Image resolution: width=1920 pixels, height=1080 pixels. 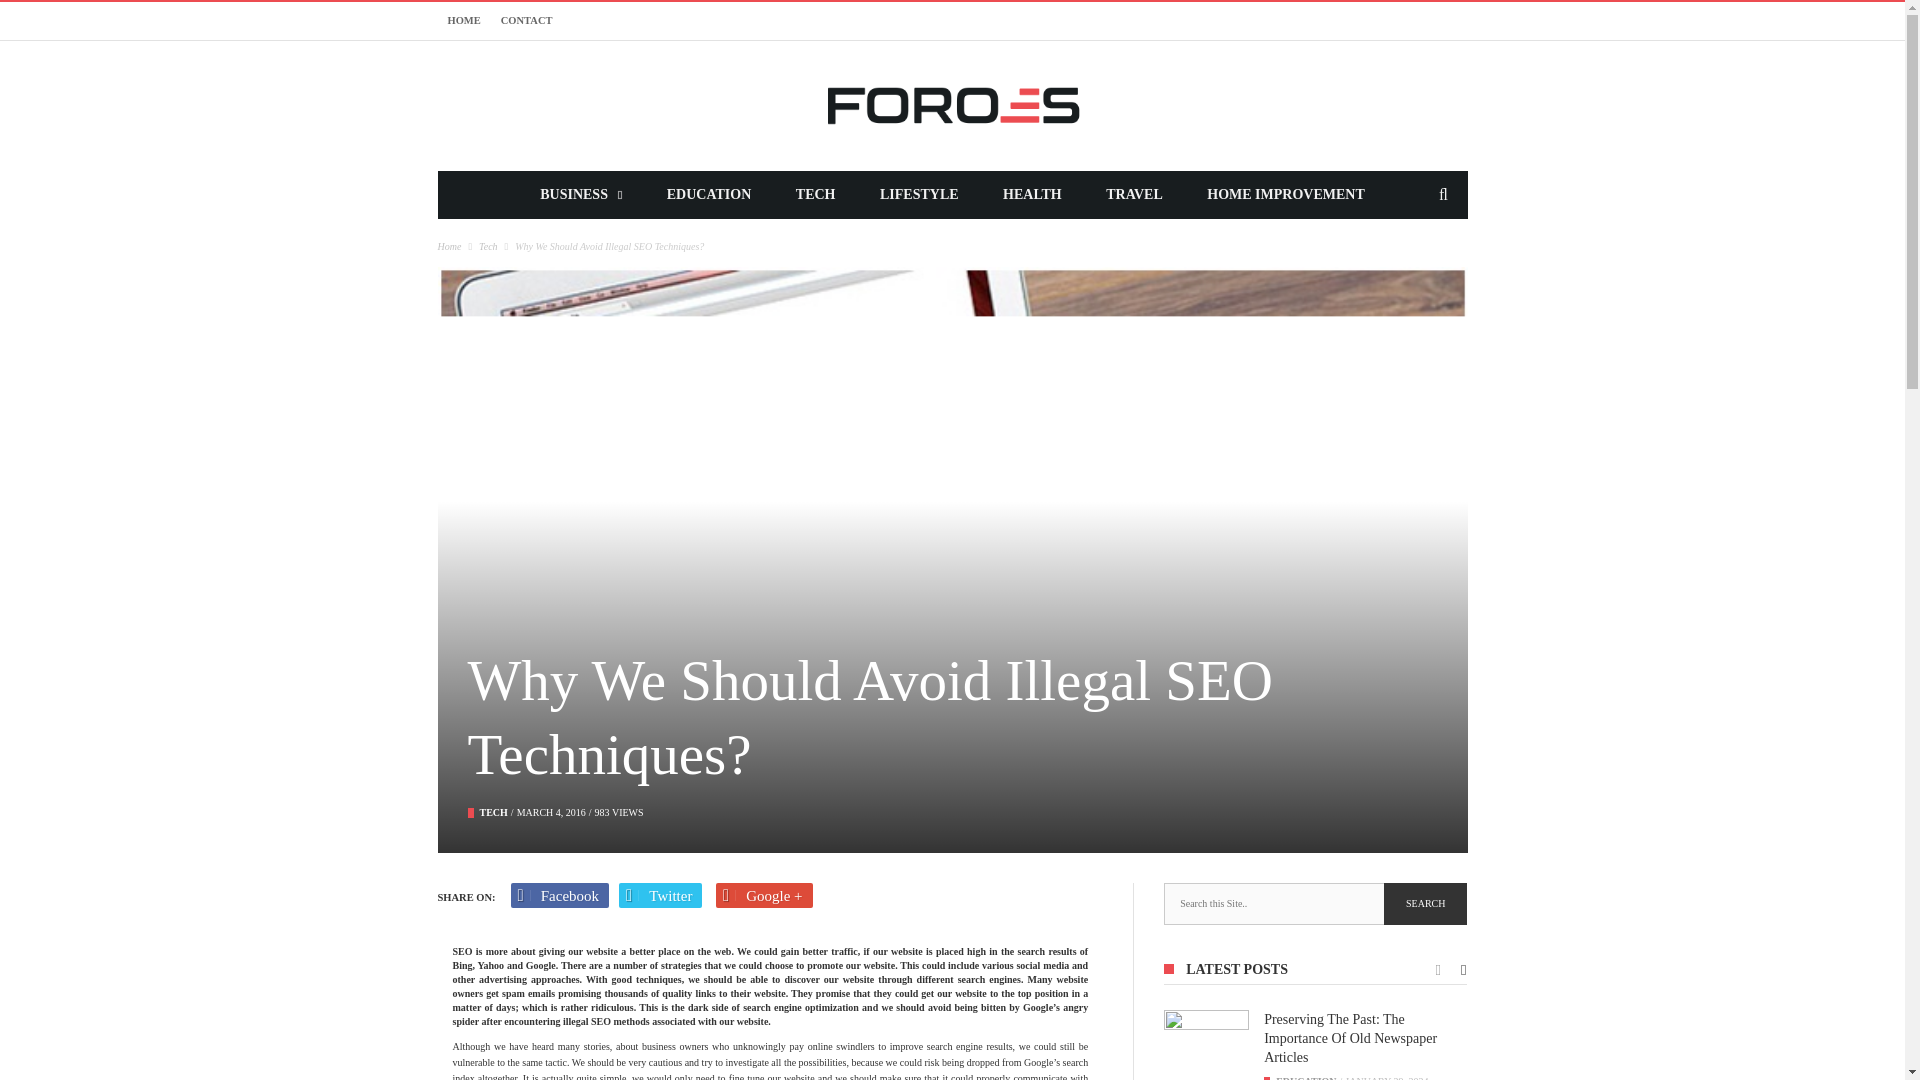 I want to click on Home, so click(x=450, y=246).